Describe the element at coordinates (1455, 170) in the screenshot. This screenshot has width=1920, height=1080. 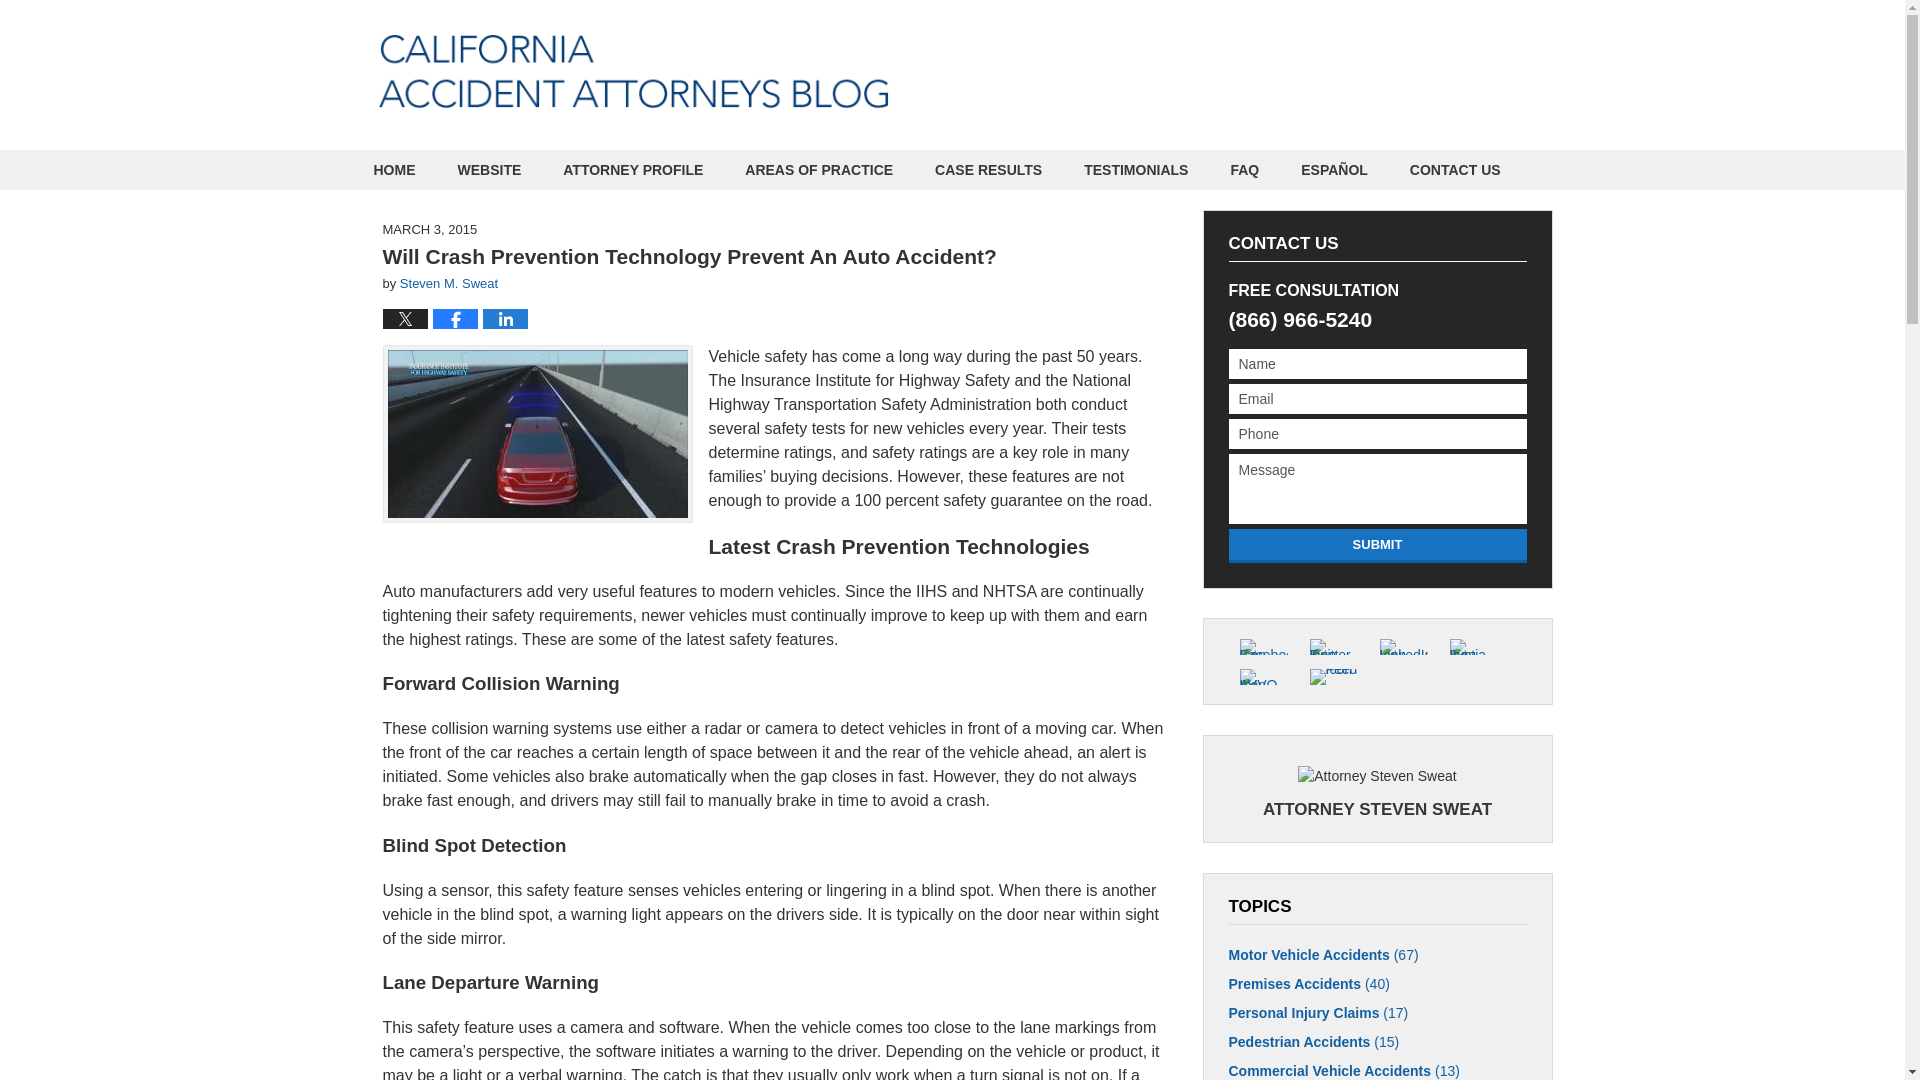
I see `CONTACT US` at that location.